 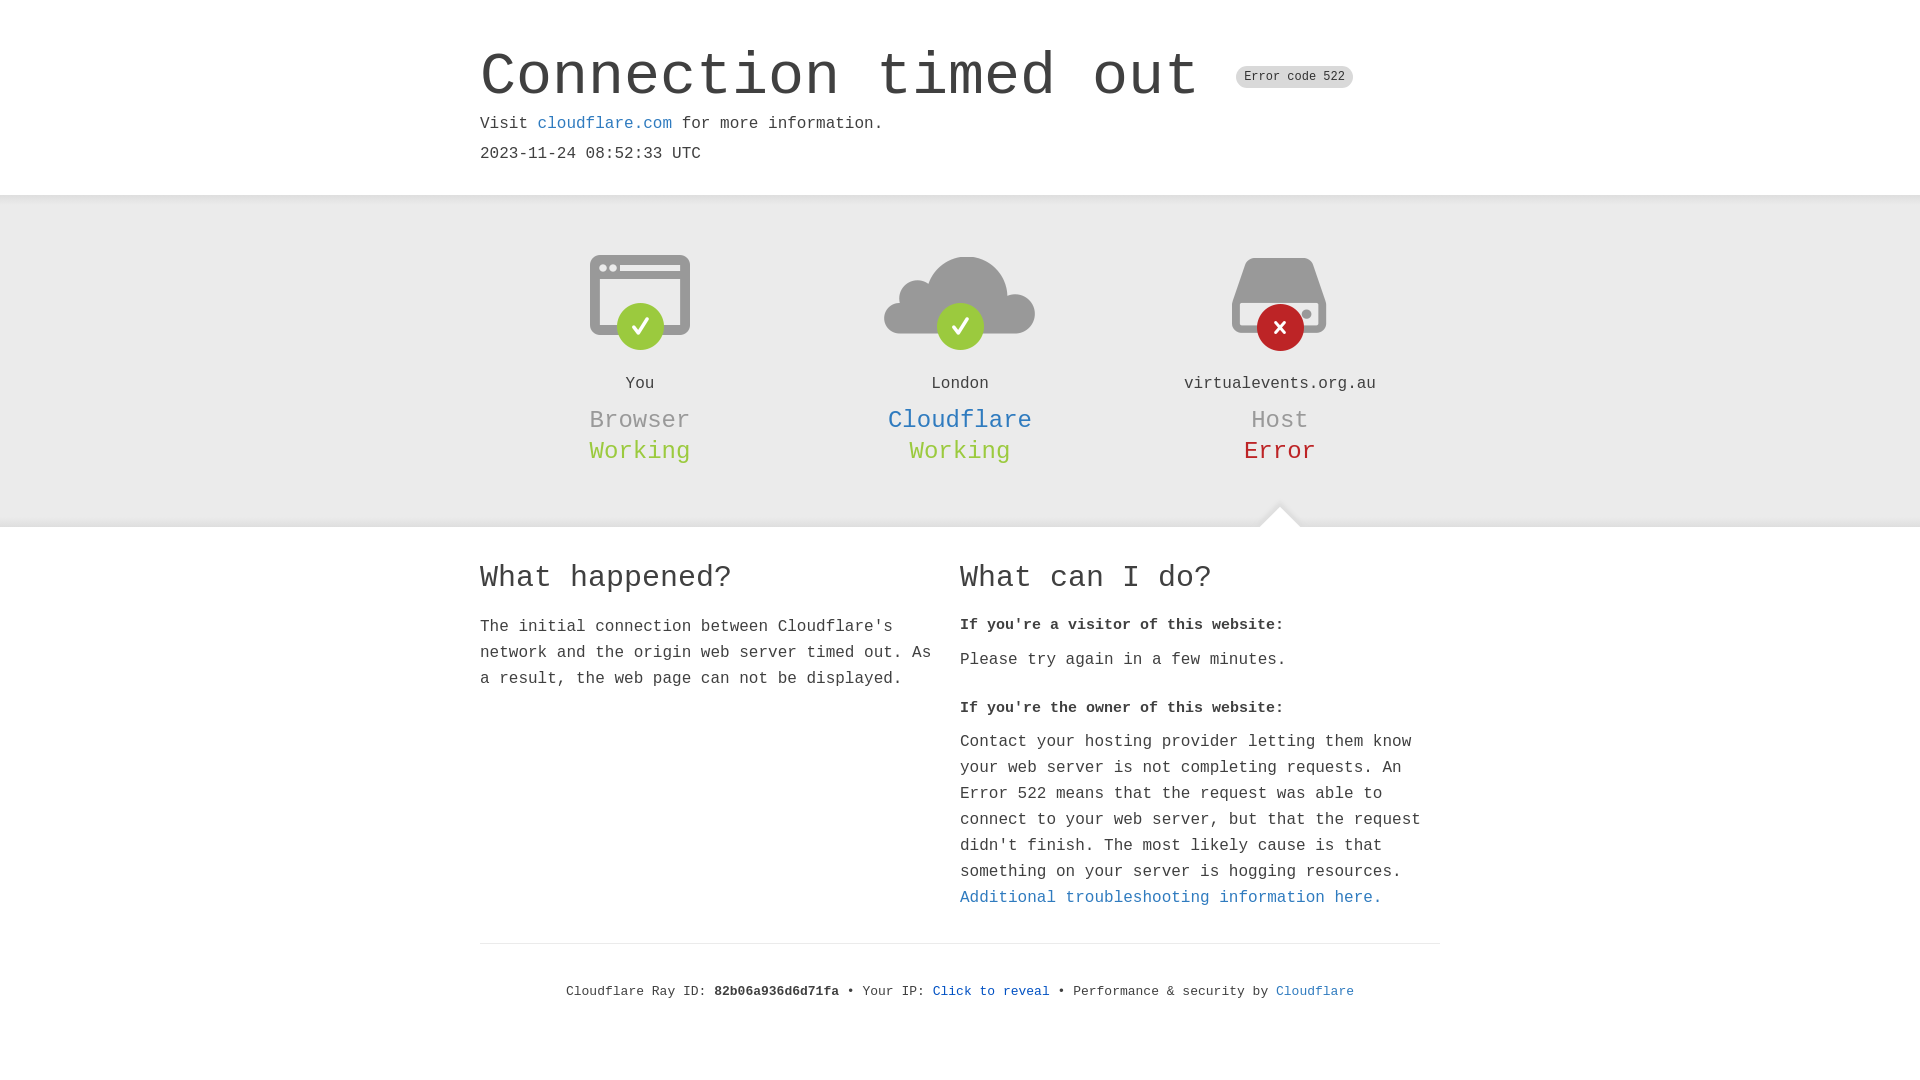 I want to click on cloudflare.com, so click(x=605, y=124).